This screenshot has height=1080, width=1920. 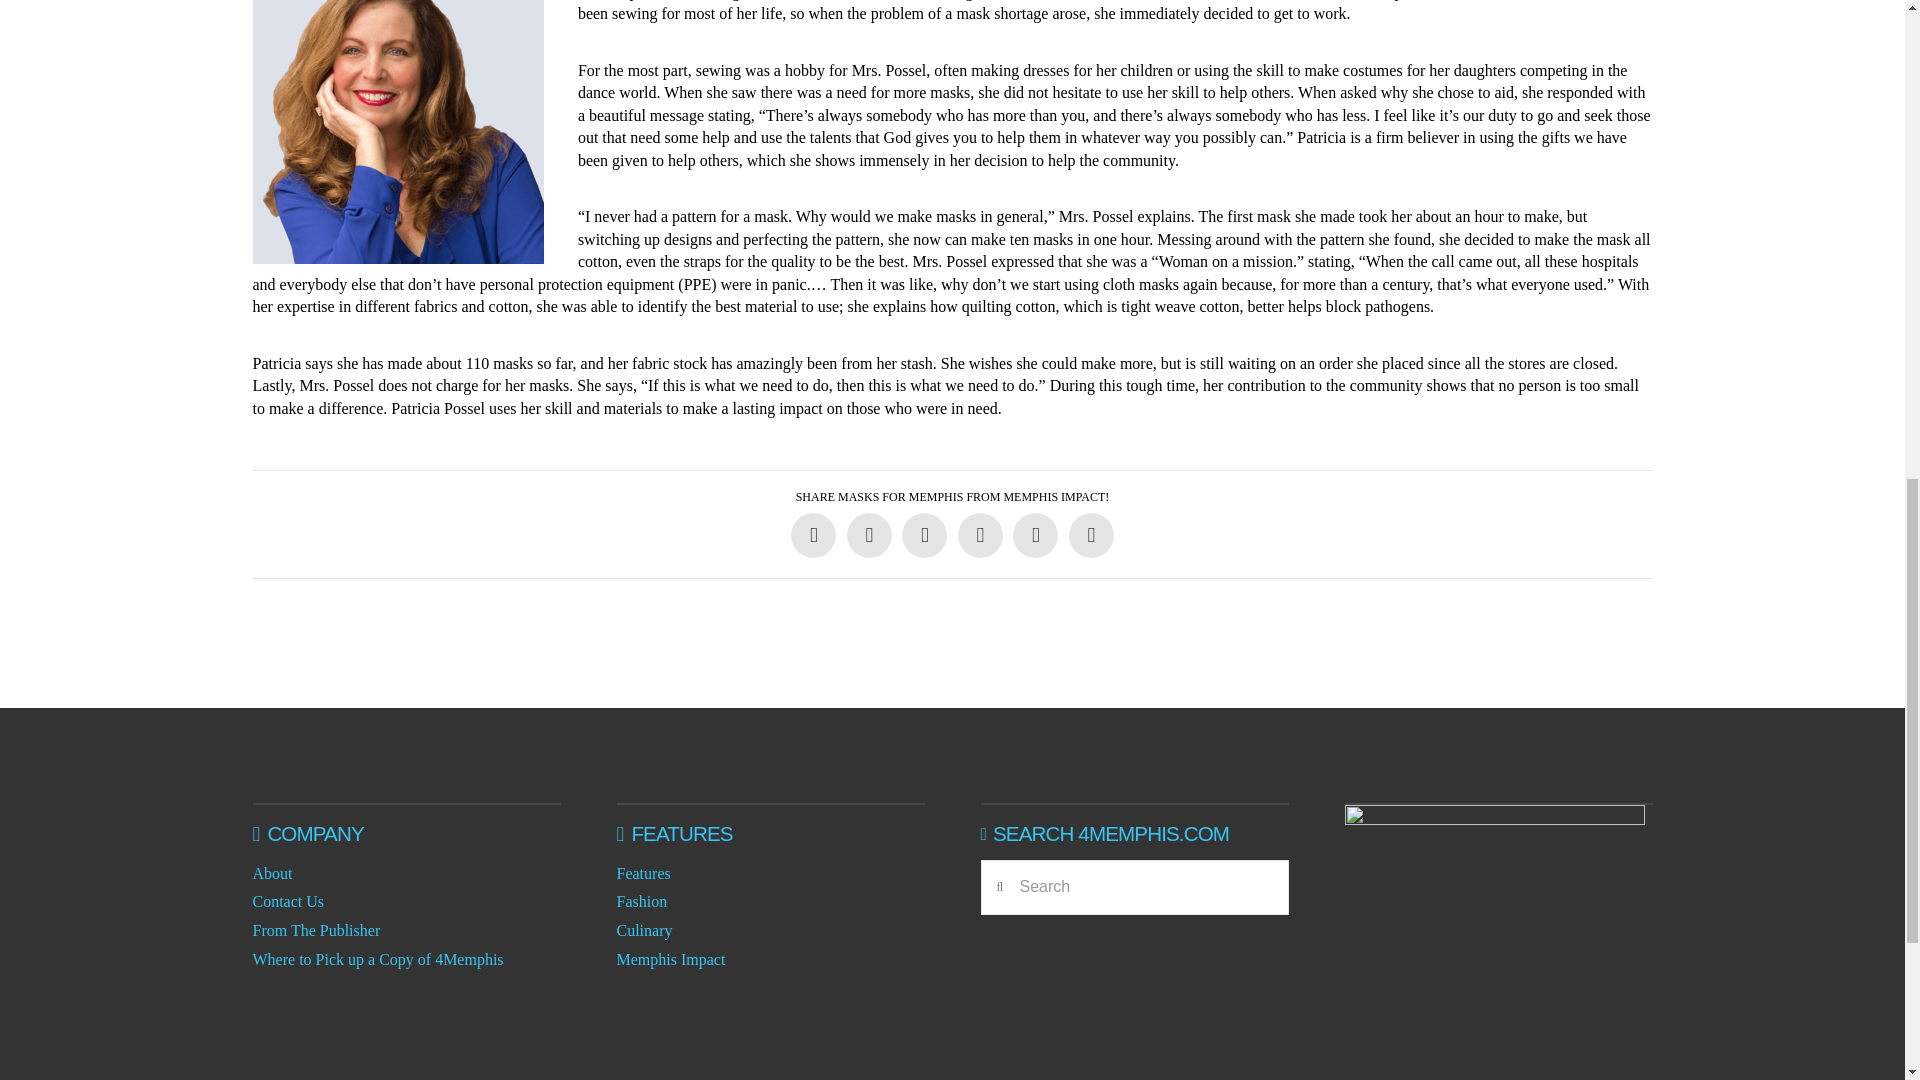 I want to click on Share on Facebook, so click(x=813, y=536).